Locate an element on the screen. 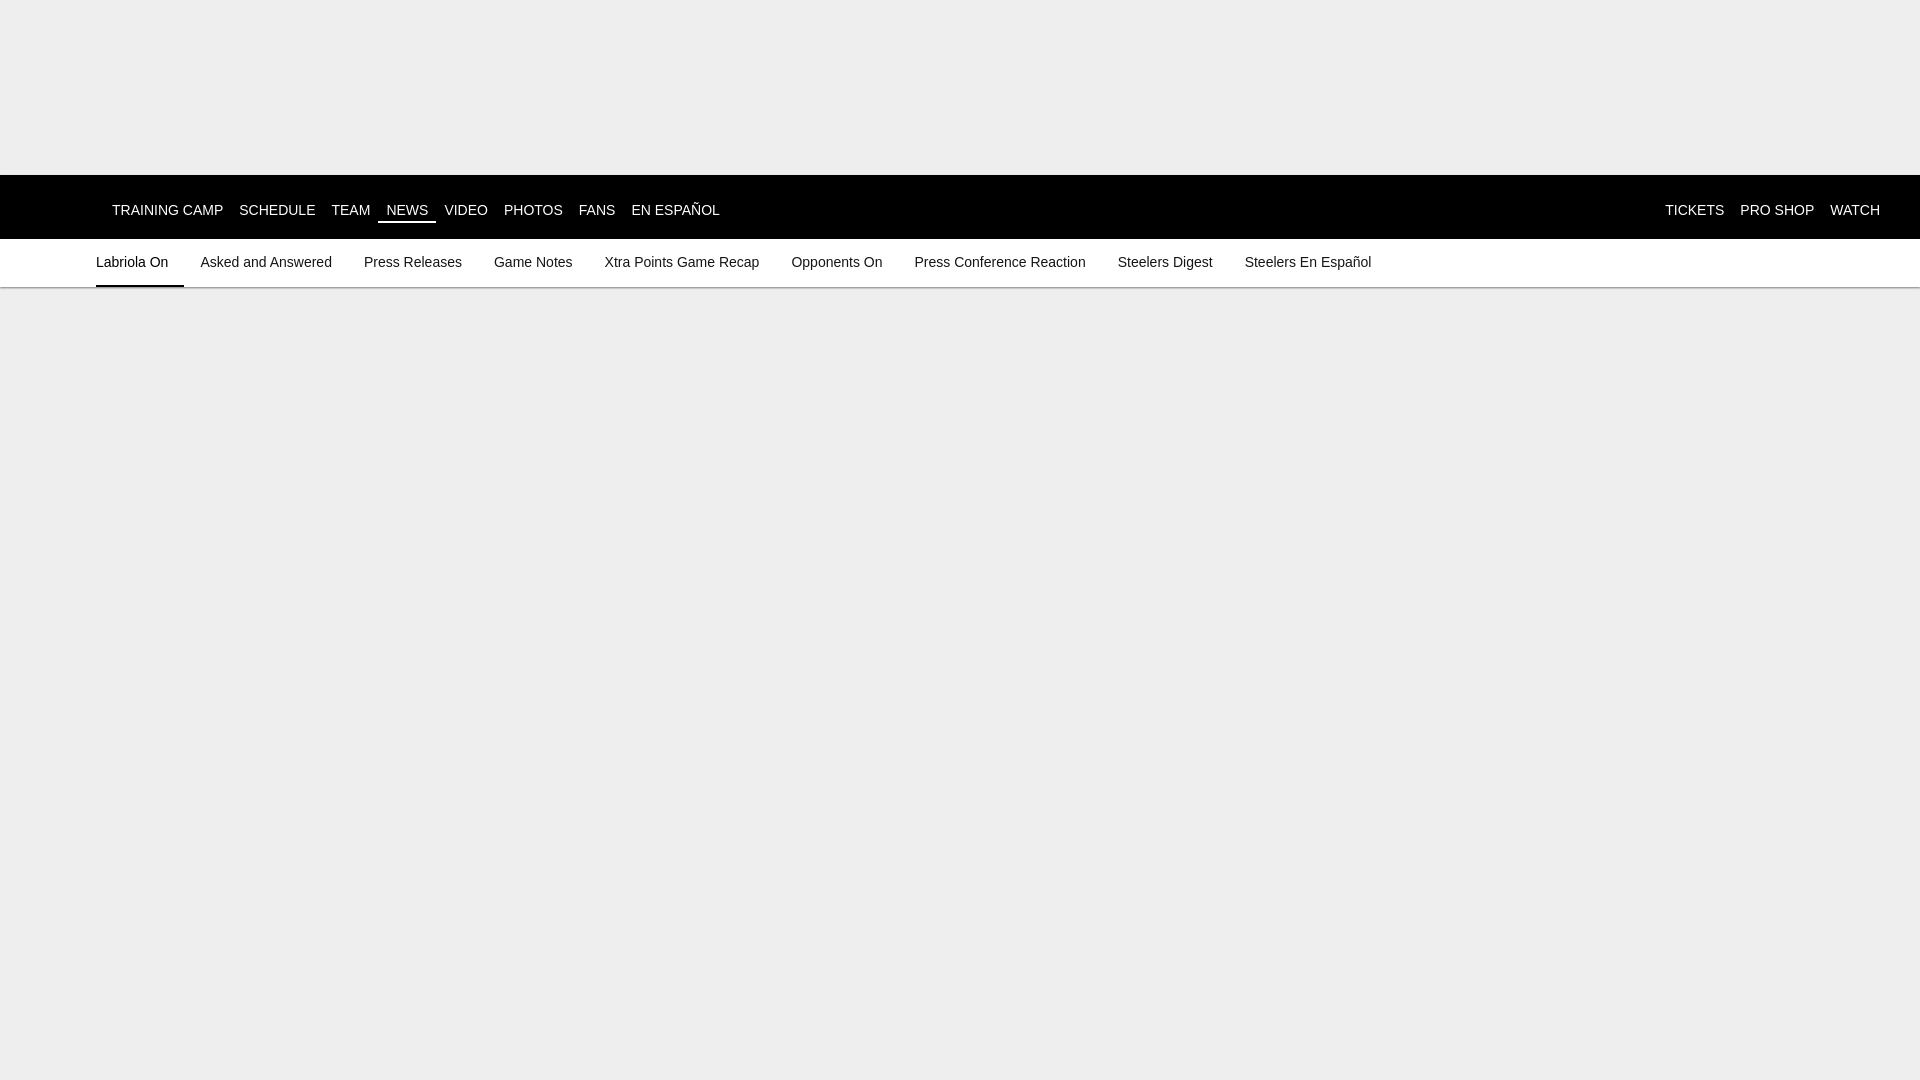 The width and height of the screenshot is (1920, 1080). Press Releases is located at coordinates (412, 262).